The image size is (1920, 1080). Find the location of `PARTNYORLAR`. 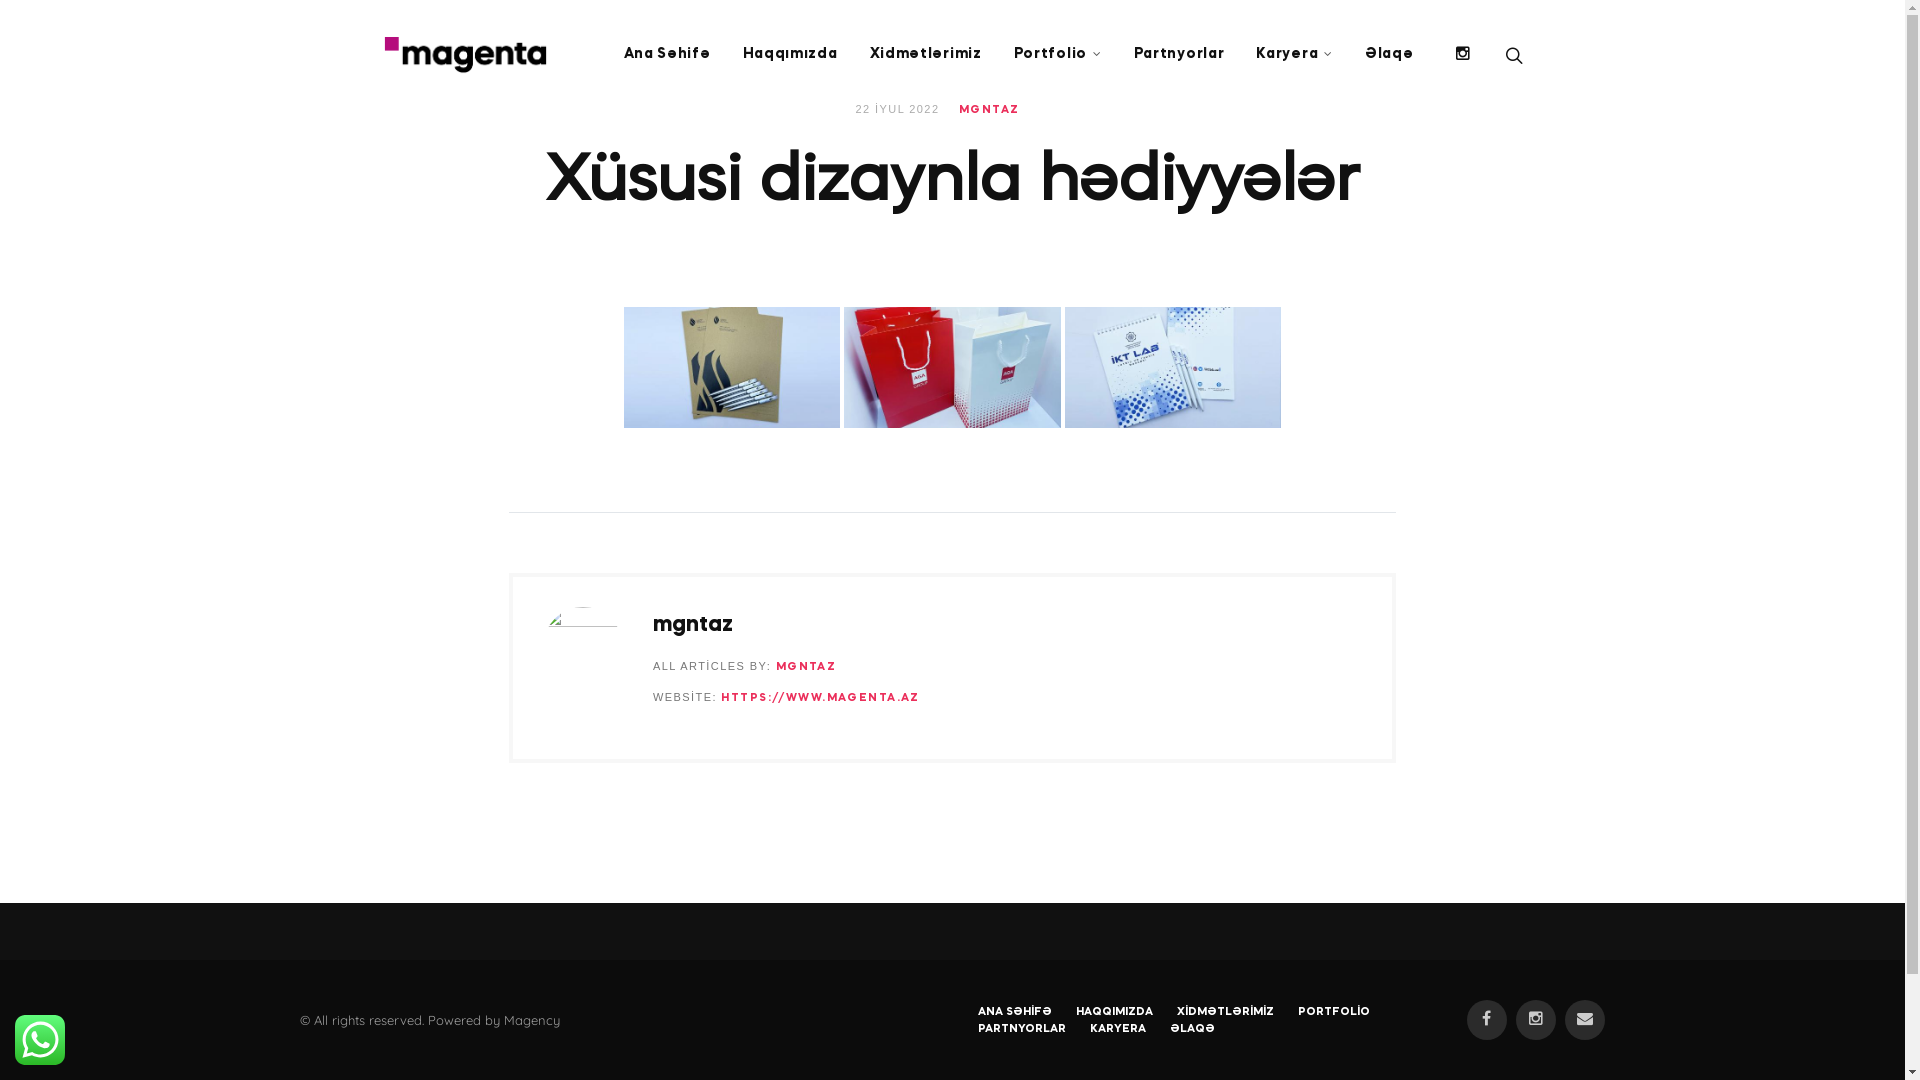

PARTNYORLAR is located at coordinates (1022, 1030).